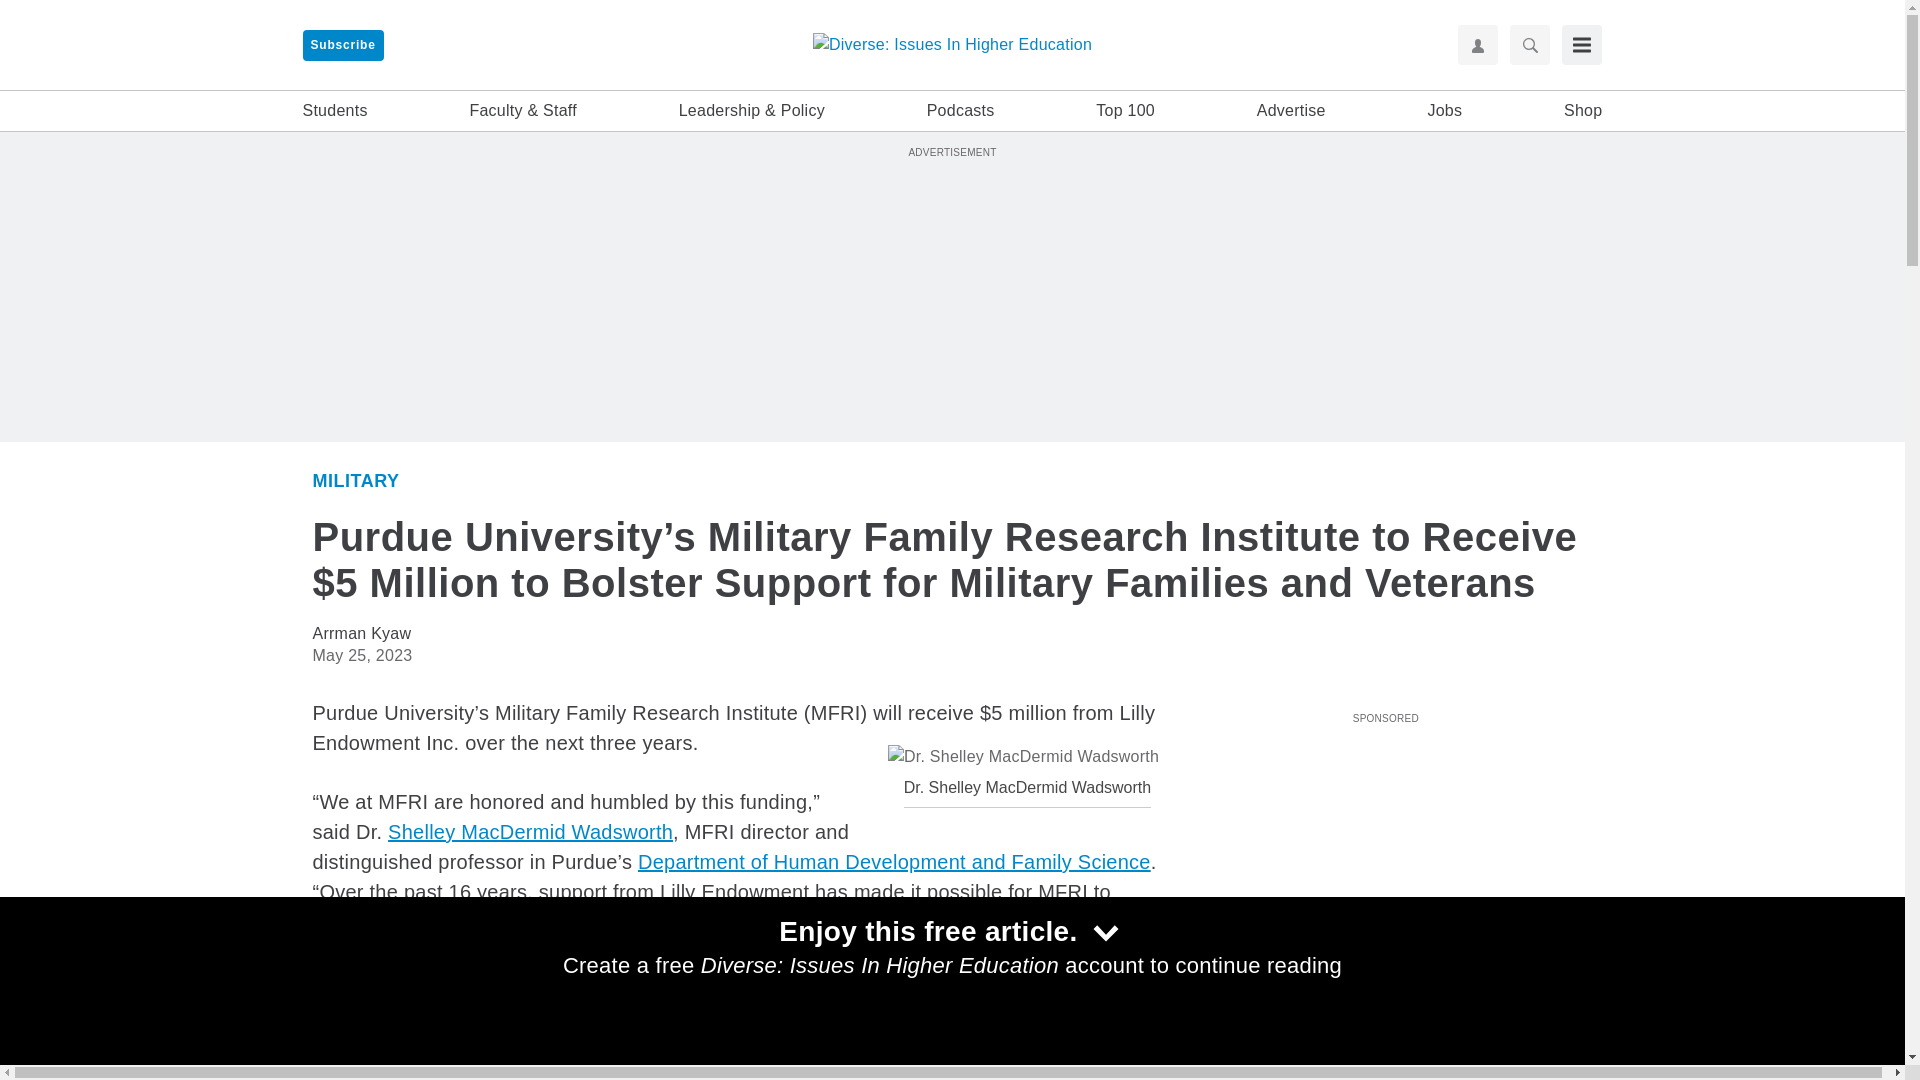 This screenshot has width=1920, height=1080. I want to click on Jobs, so click(1444, 111).